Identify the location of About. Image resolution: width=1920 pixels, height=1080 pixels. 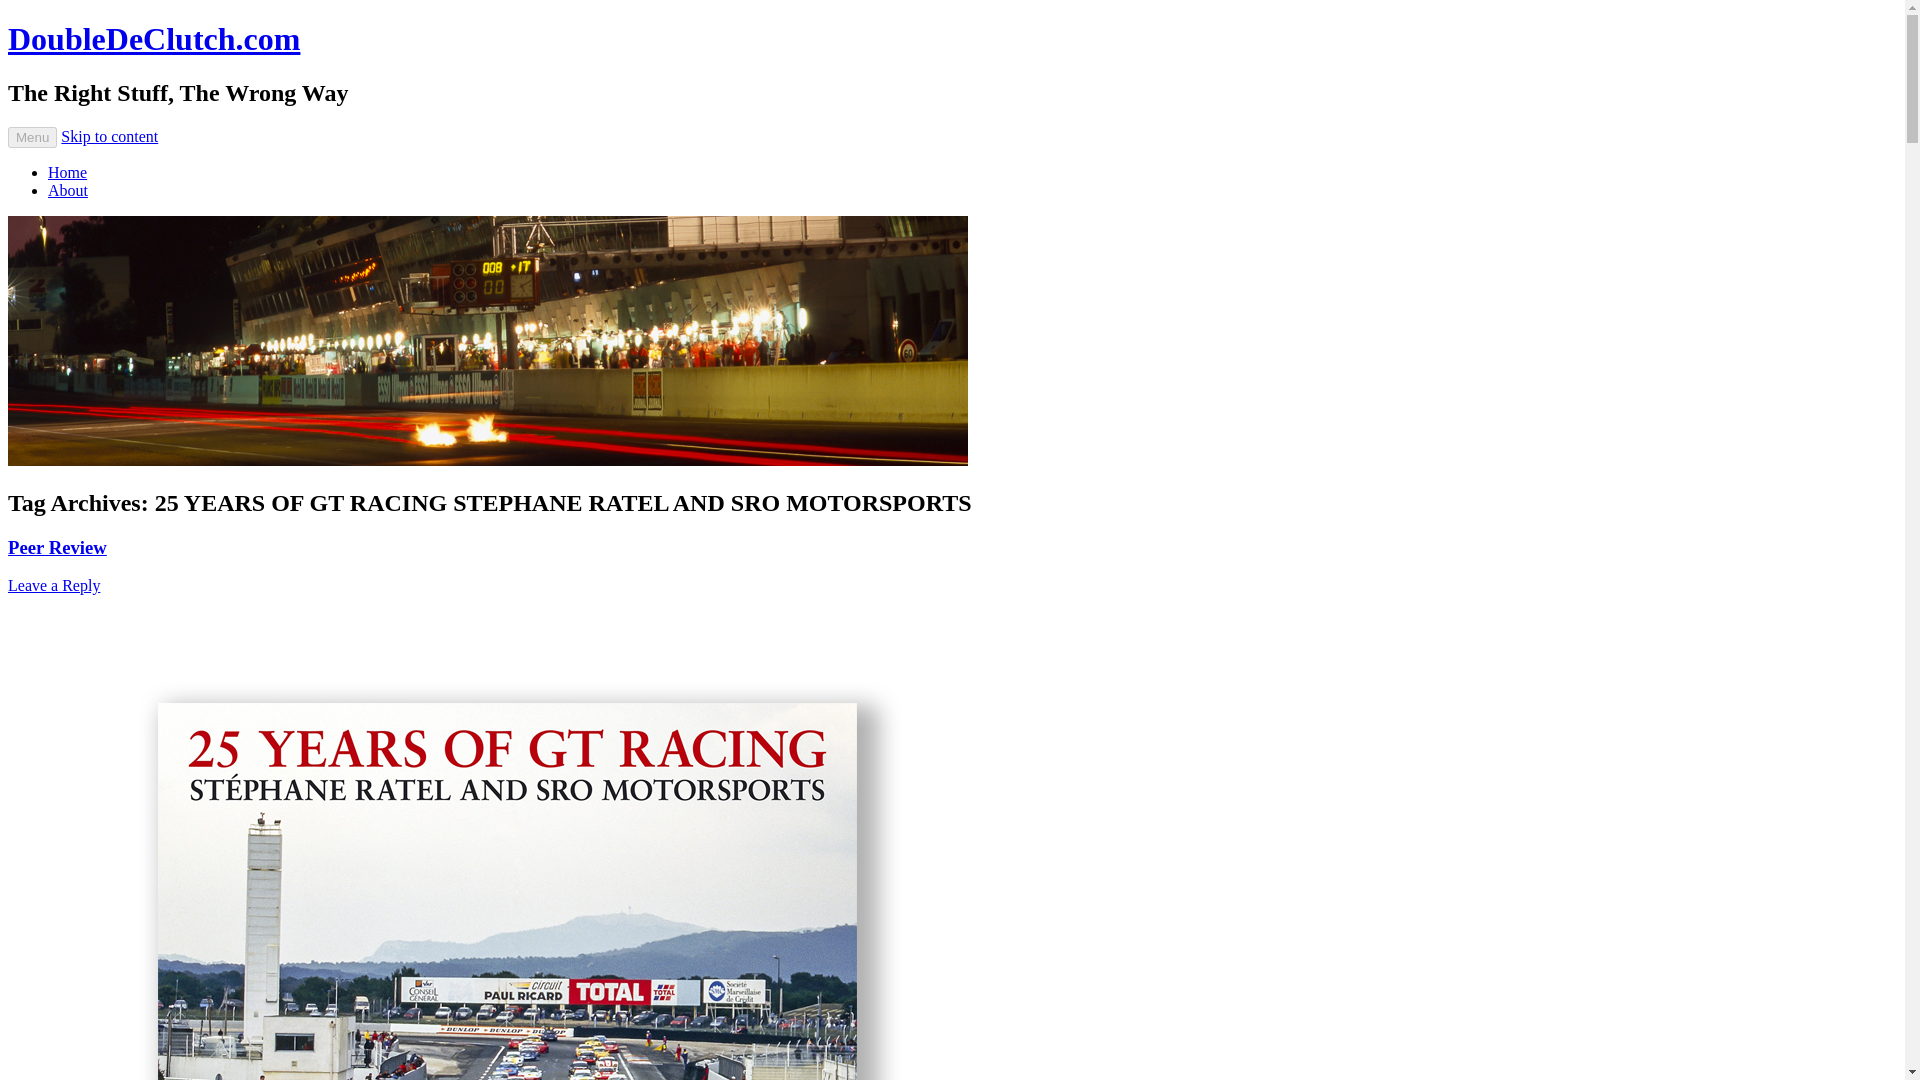
(68, 190).